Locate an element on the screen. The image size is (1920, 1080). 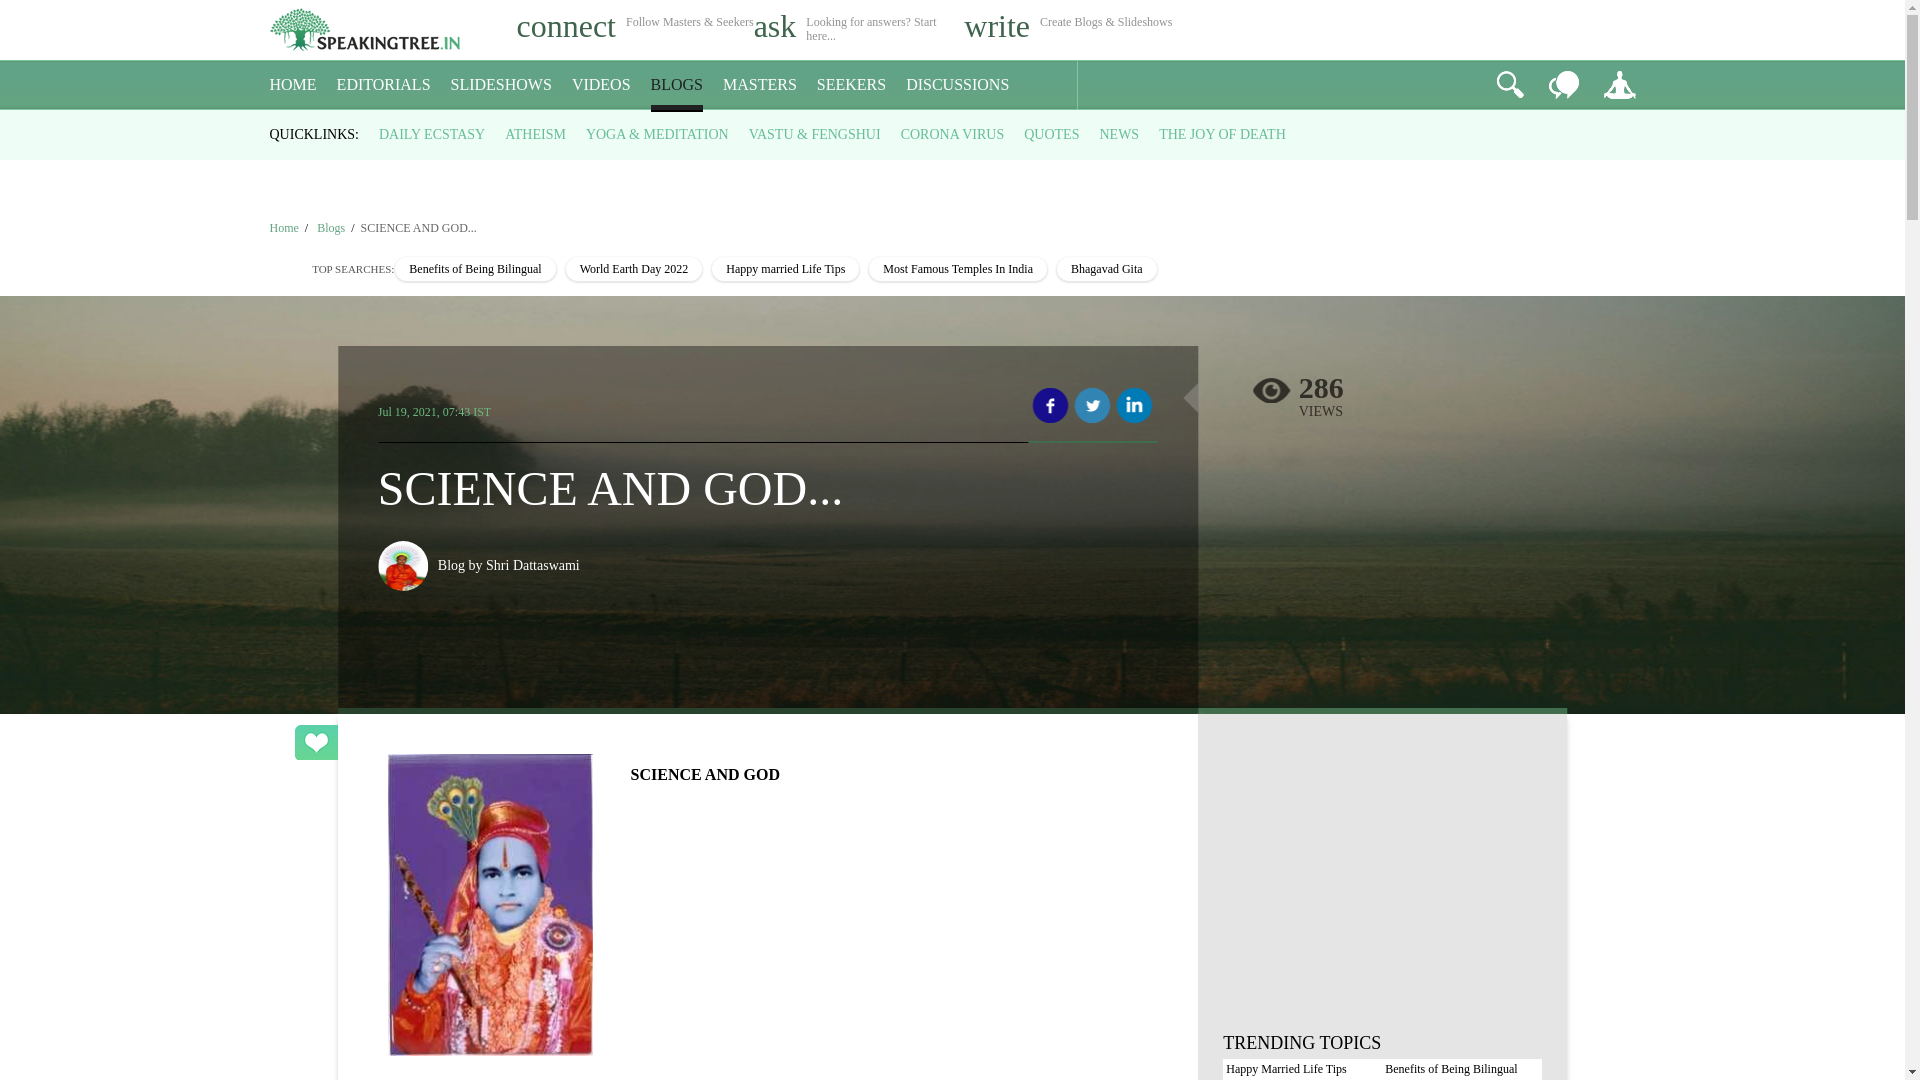
Share on Twitter is located at coordinates (1092, 406).